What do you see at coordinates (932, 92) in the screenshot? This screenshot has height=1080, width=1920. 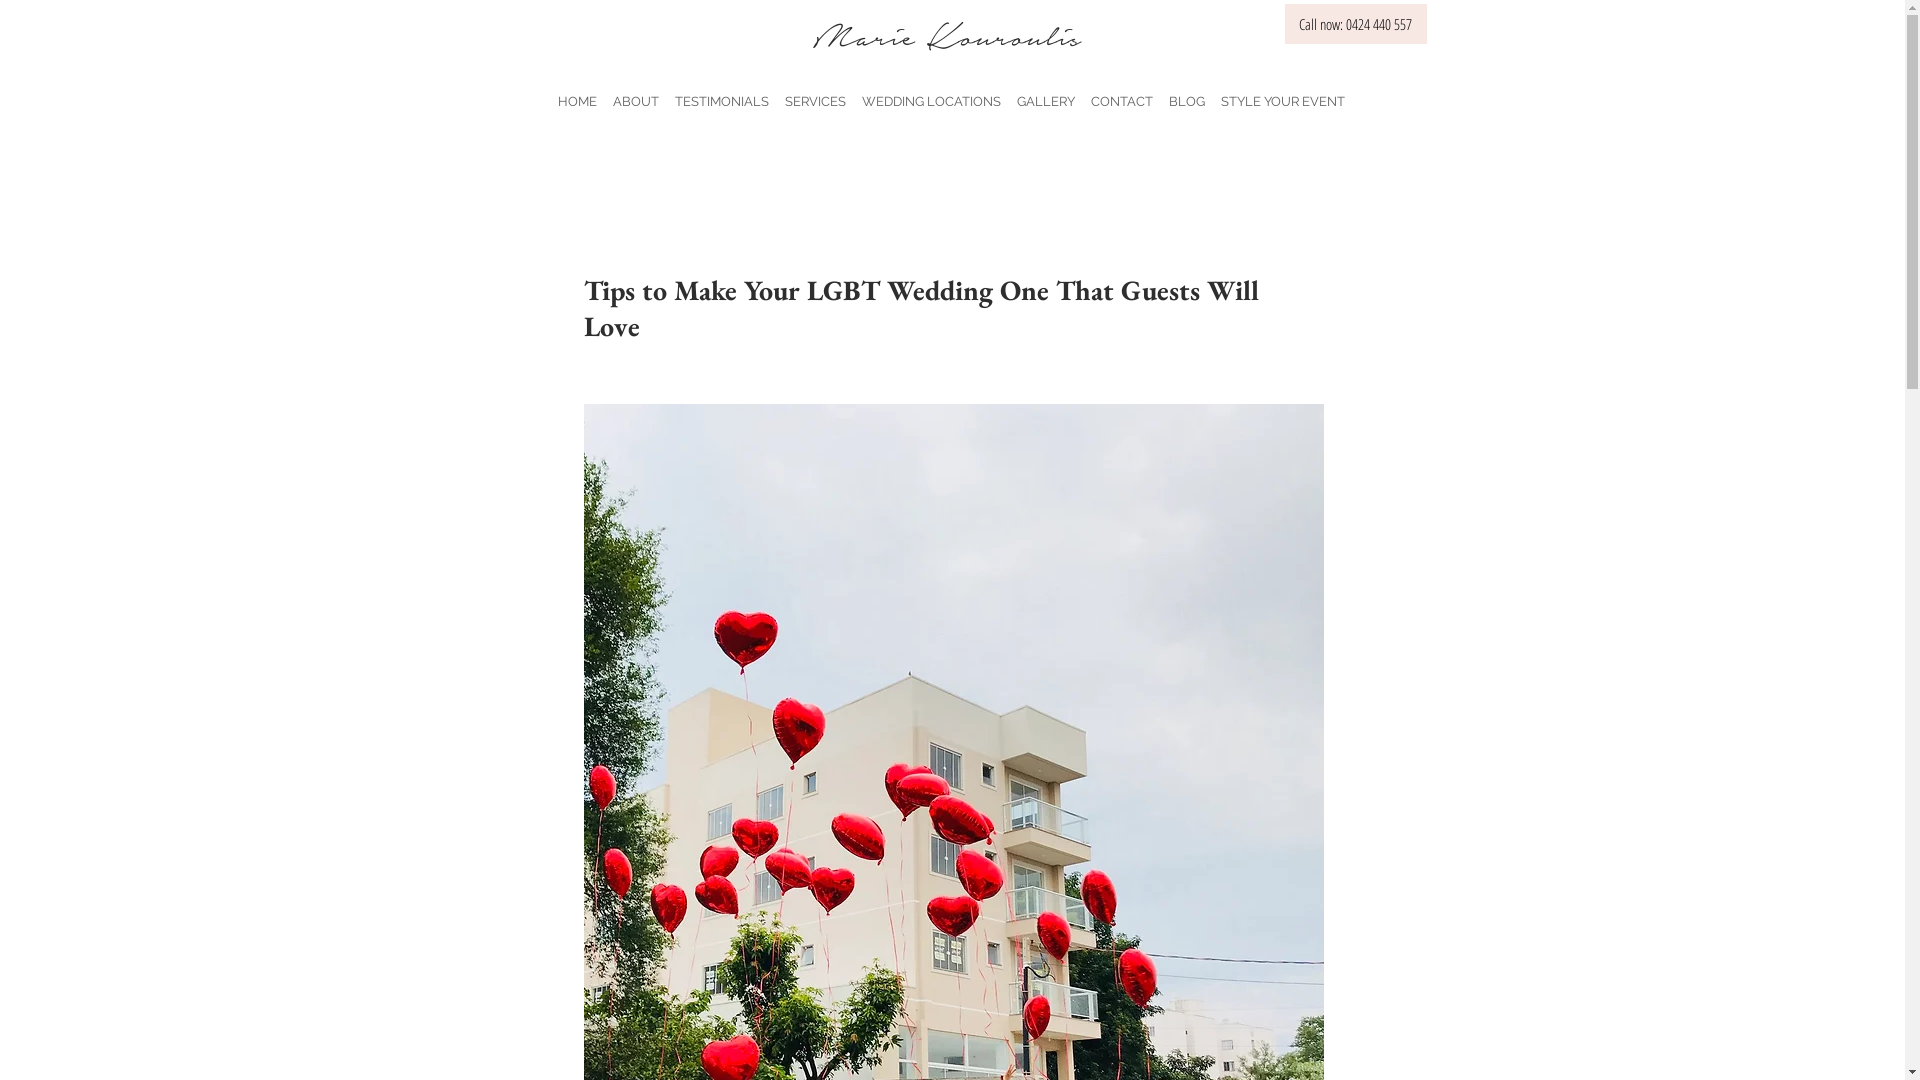 I see `WEDDING LOCATIONS` at bounding box center [932, 92].